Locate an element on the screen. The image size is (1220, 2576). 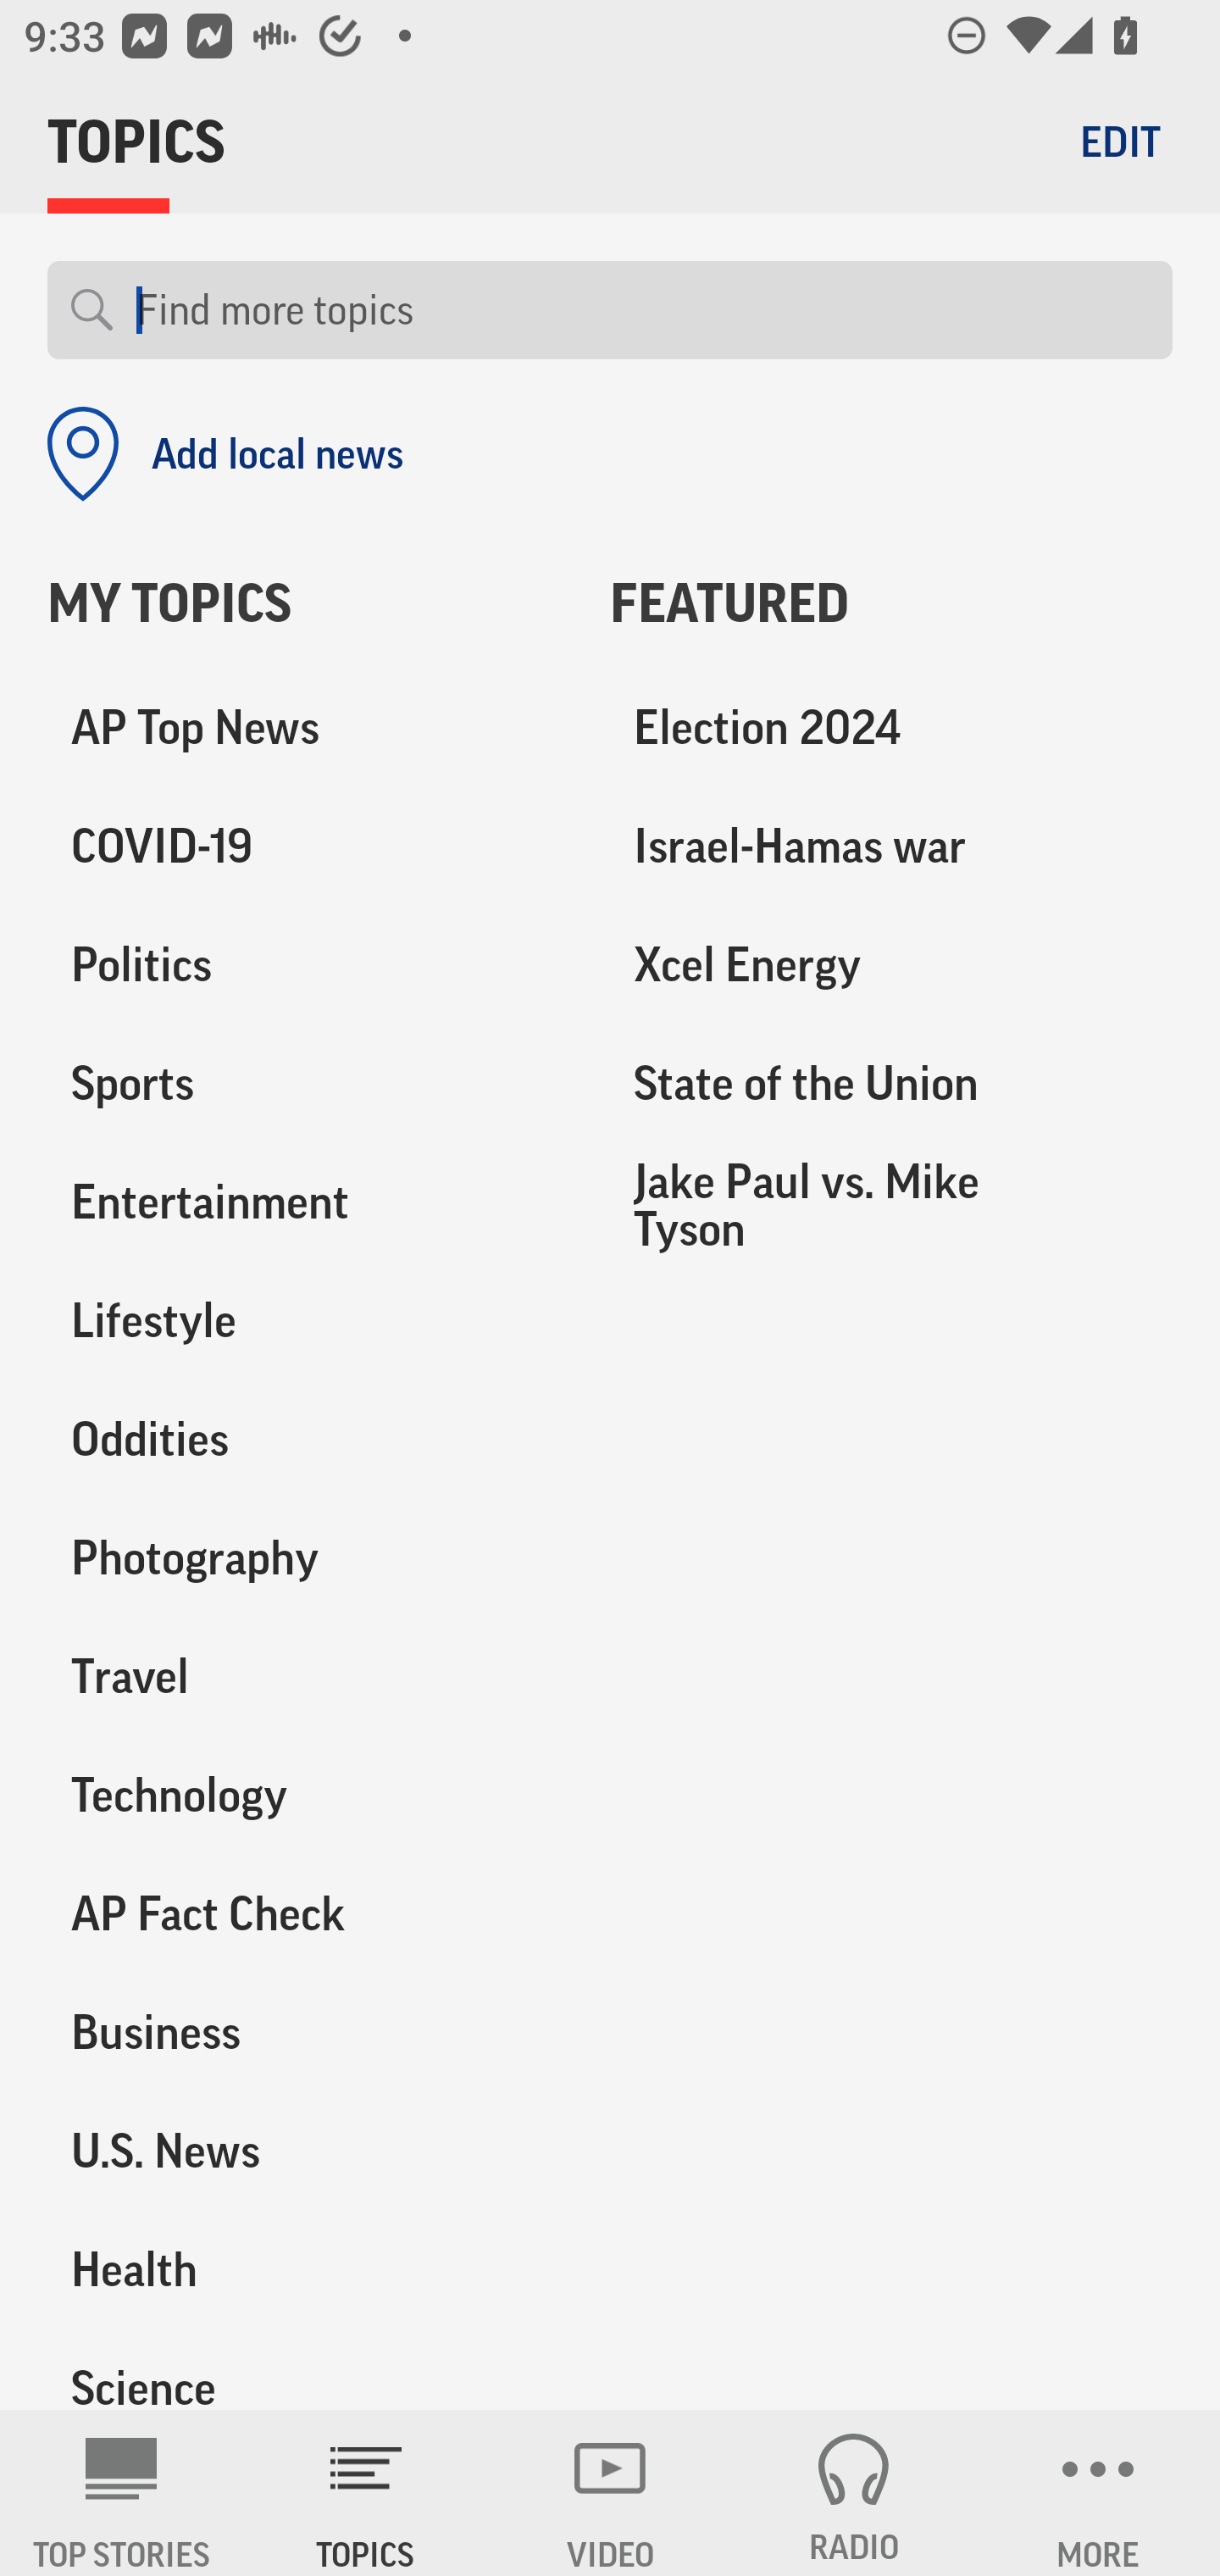
Travel is located at coordinates (305, 1676).